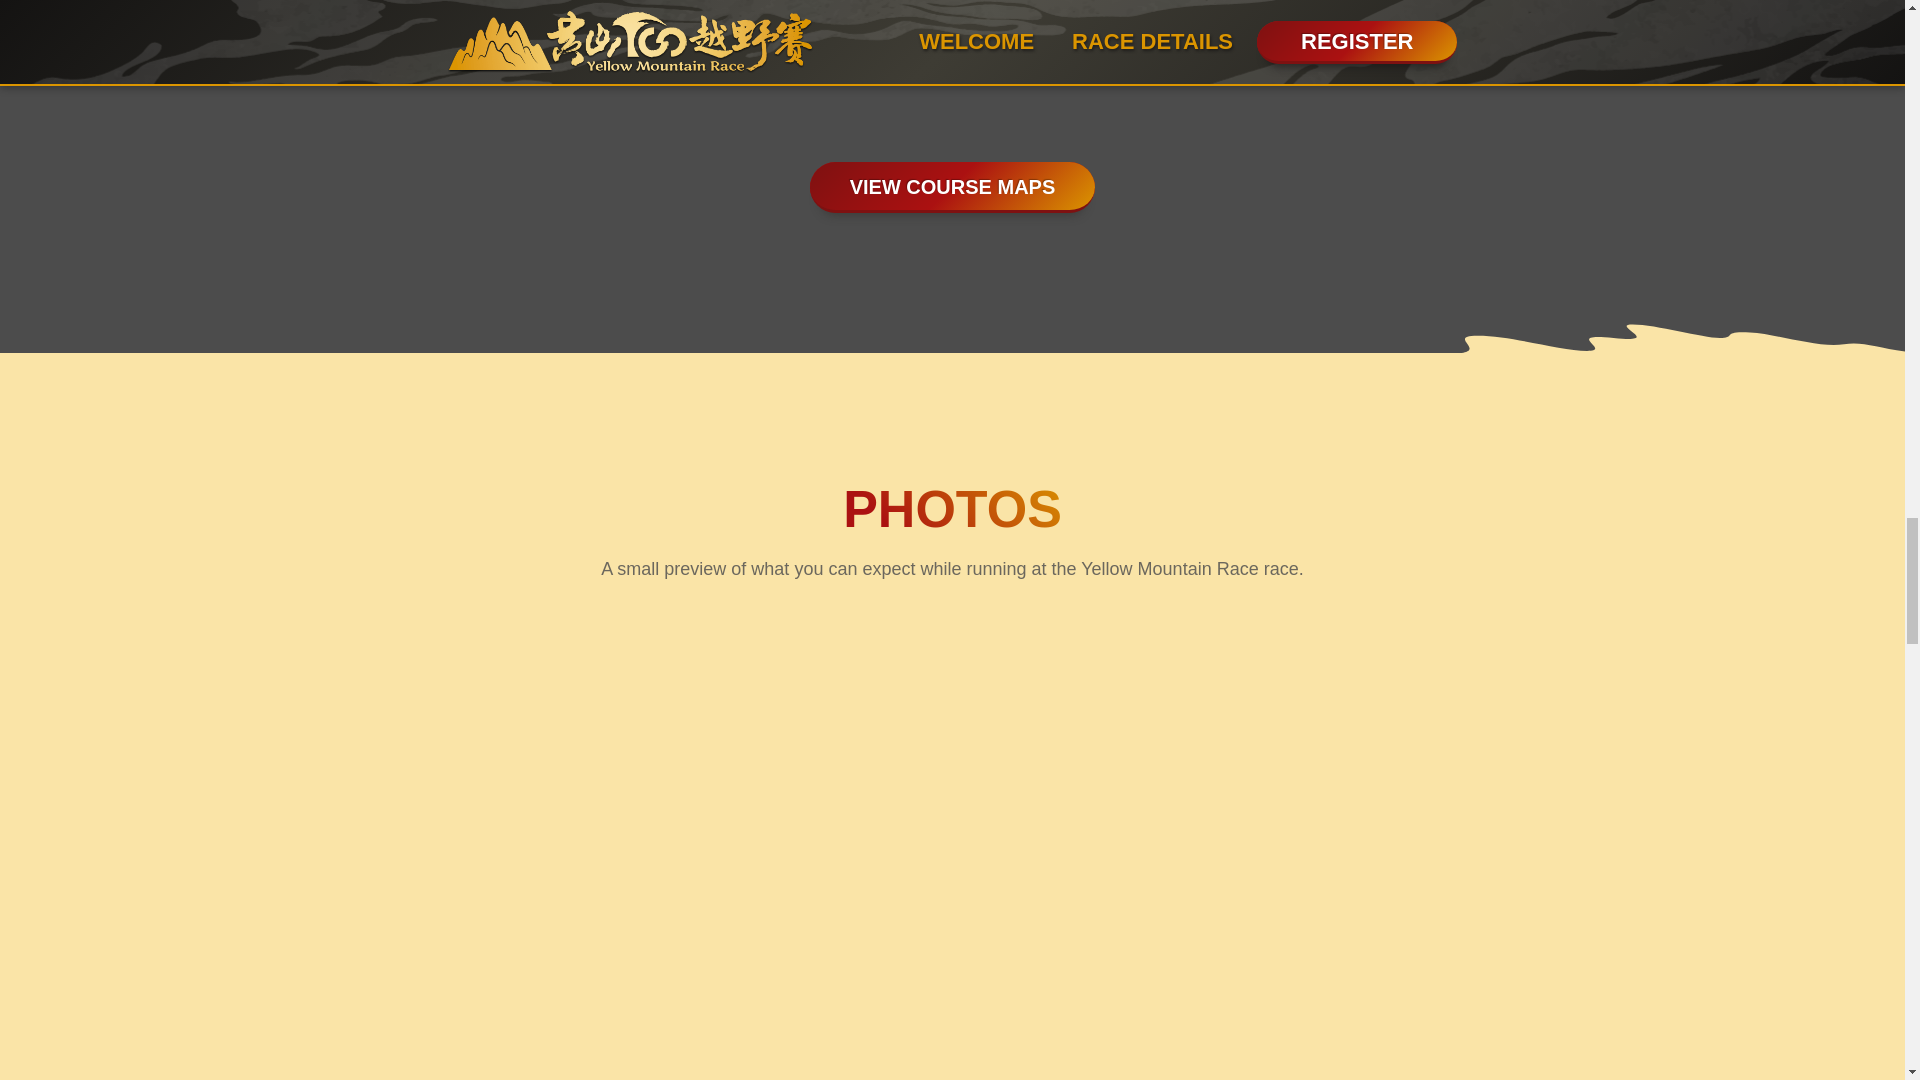 The image size is (1920, 1080). What do you see at coordinates (722, 770) in the screenshot?
I see `taipinglake100-tour-07` at bounding box center [722, 770].